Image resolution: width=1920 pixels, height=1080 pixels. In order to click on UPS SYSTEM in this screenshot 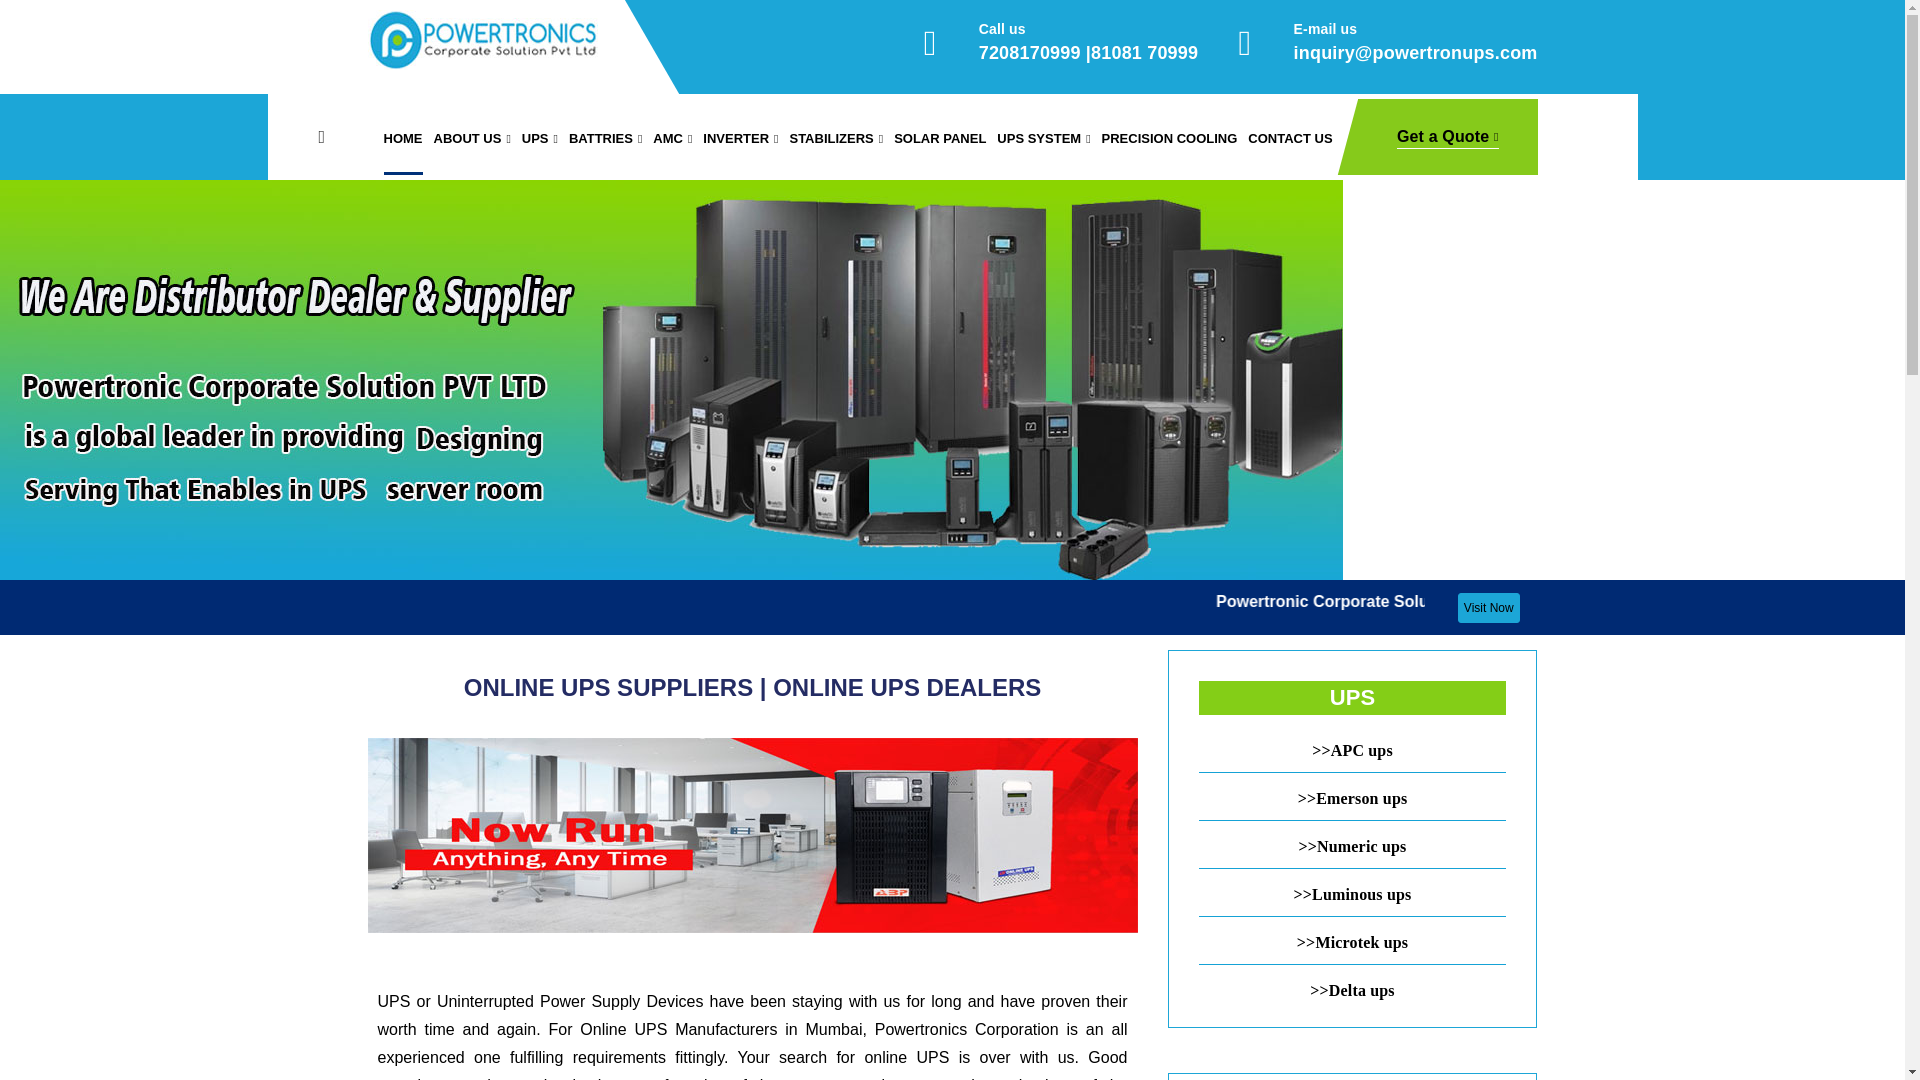, I will do `click(1043, 138)`.